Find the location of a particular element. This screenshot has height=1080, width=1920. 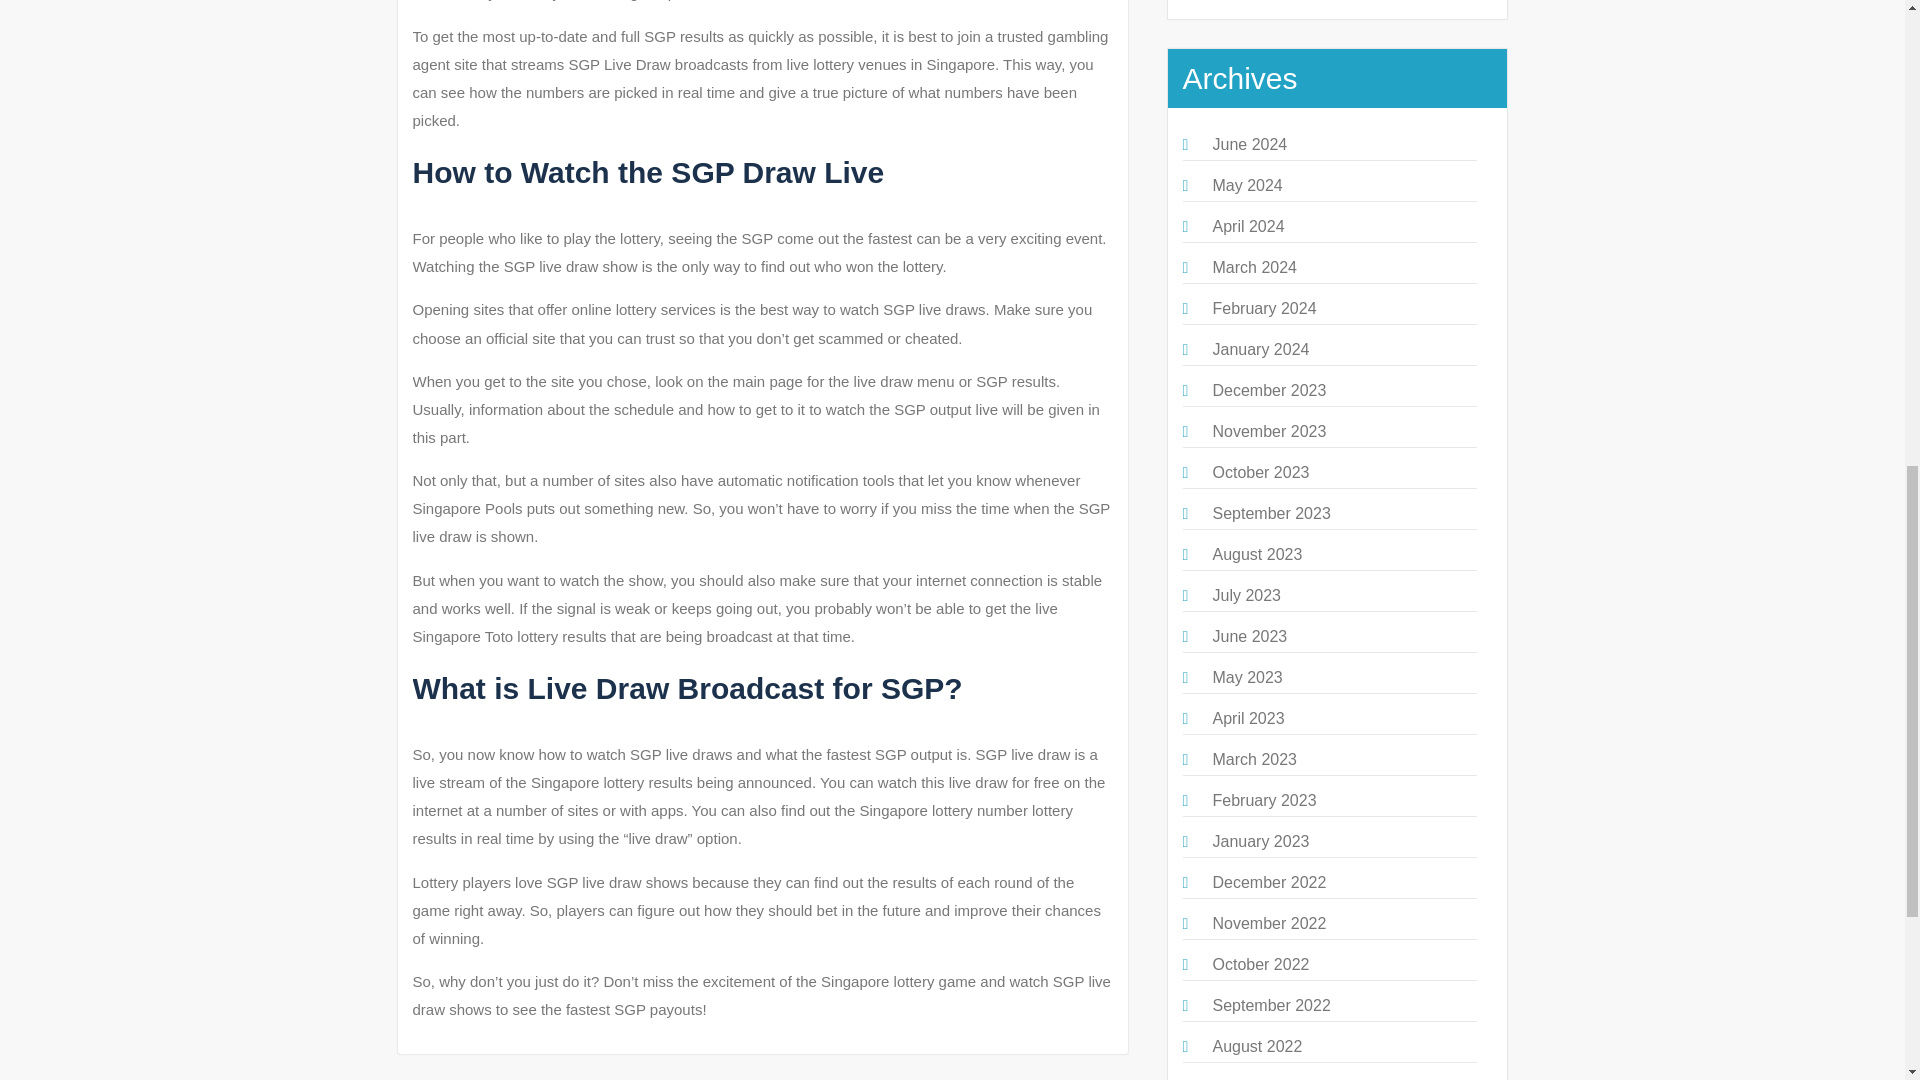

December 2022 is located at coordinates (1268, 882).